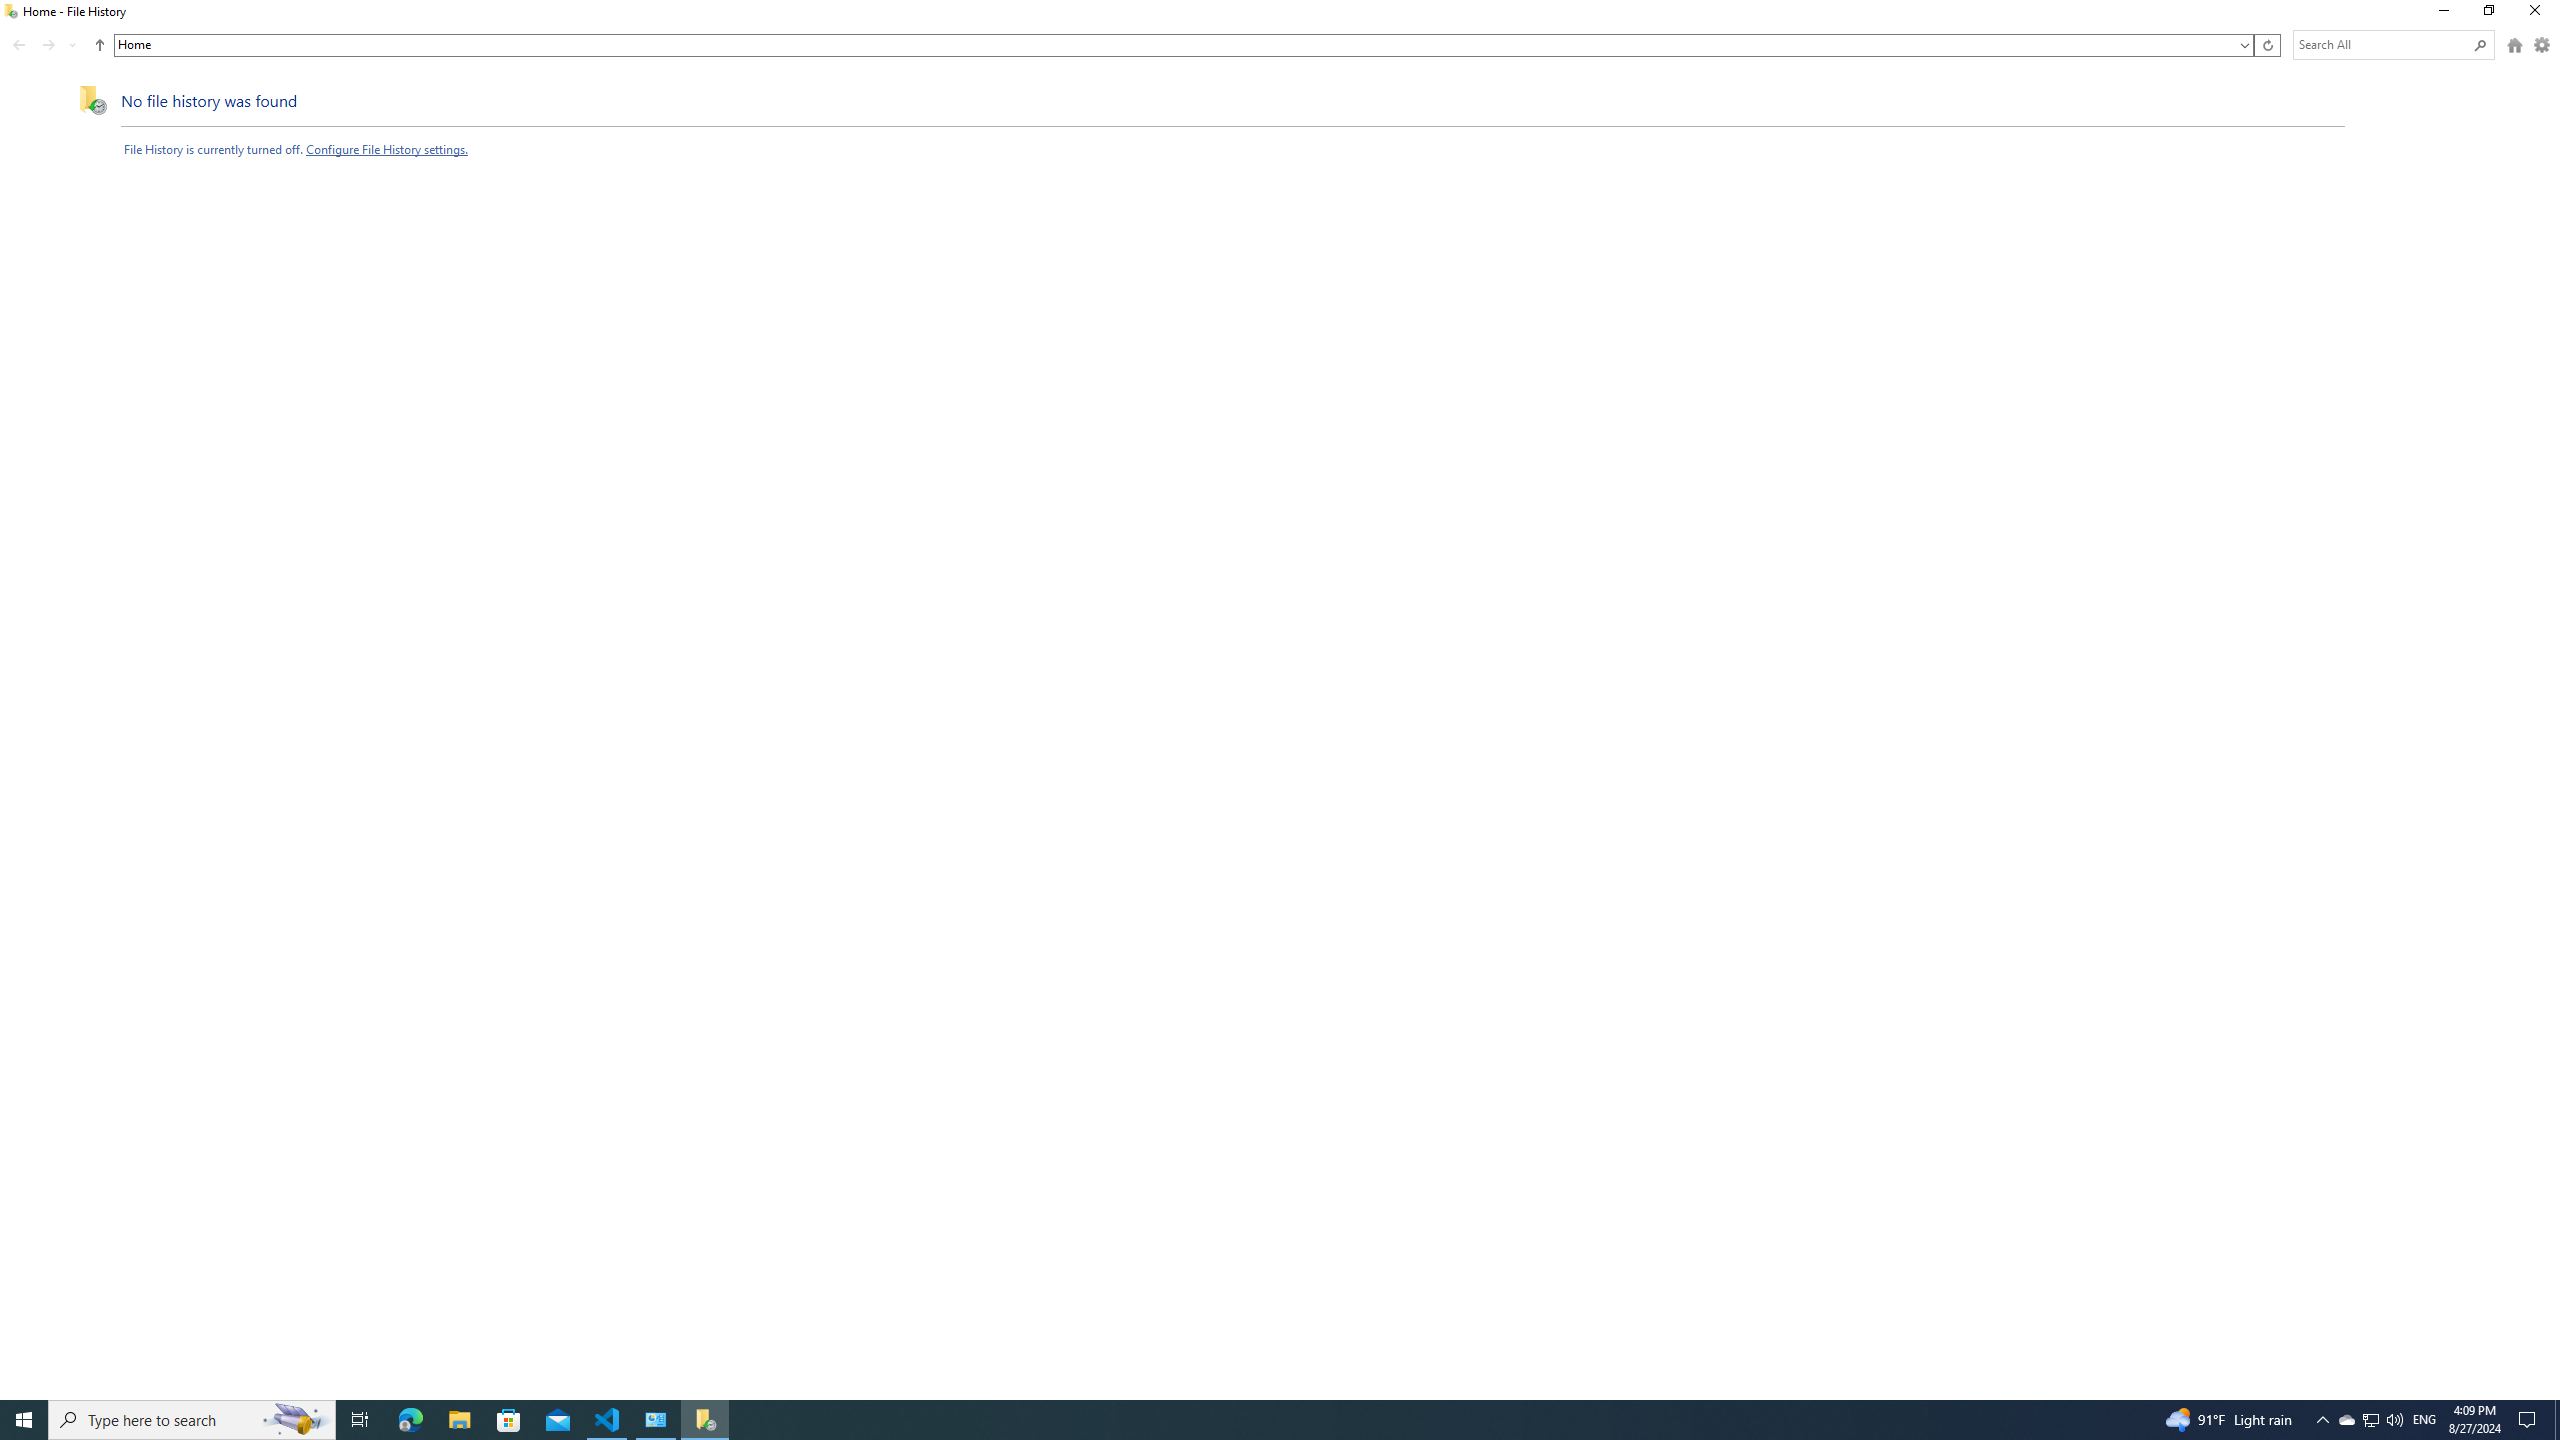  I want to click on File History - 1 running window, so click(704, 1420).